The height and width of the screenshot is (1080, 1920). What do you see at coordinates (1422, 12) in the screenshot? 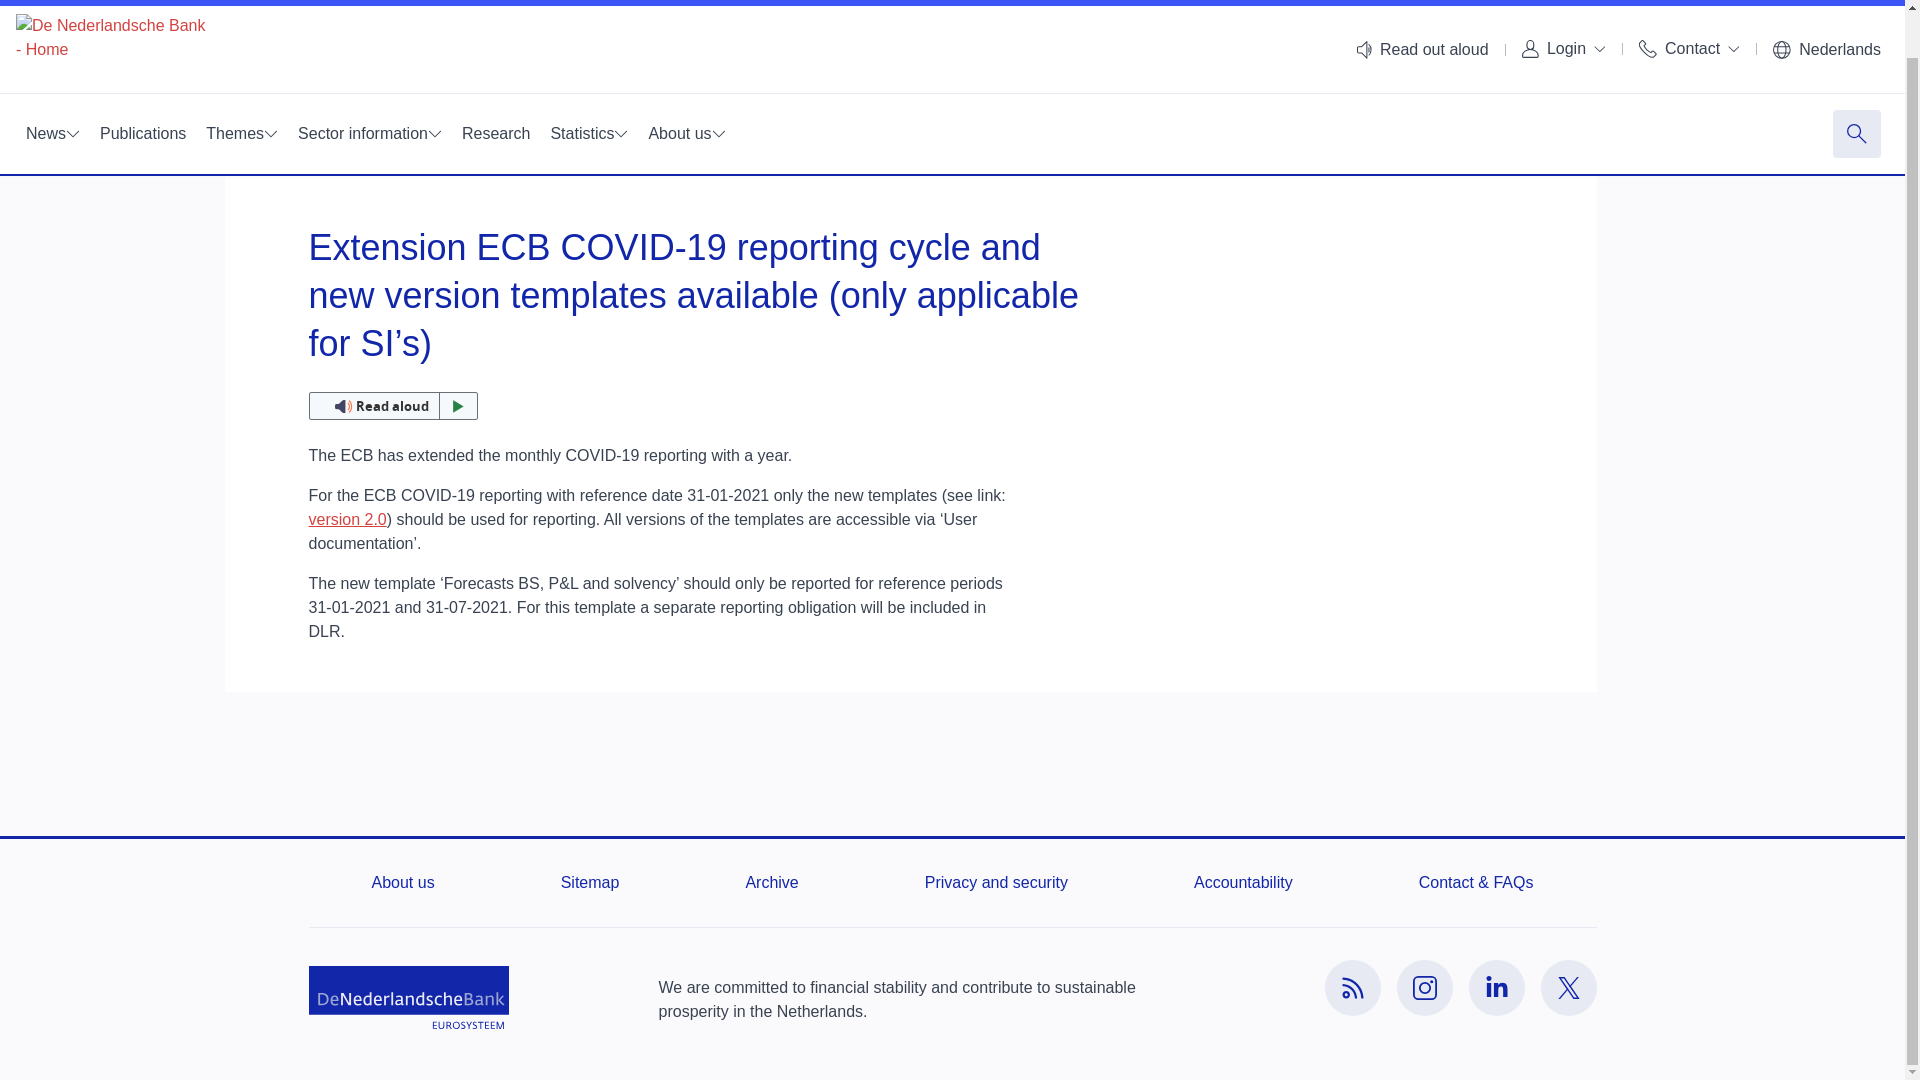
I see `Read out aloud` at bounding box center [1422, 12].